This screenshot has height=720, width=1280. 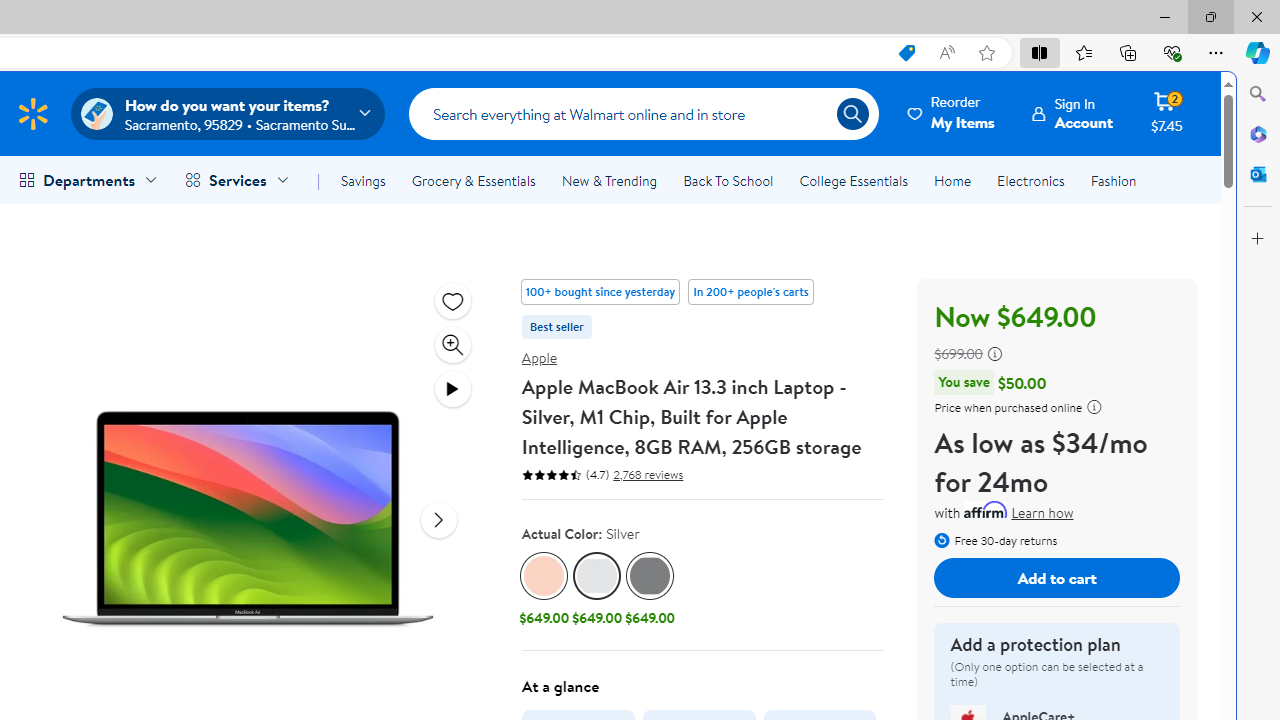 What do you see at coordinates (650, 591) in the screenshot?
I see `Space Gray selected, Space Gray, $649.00` at bounding box center [650, 591].